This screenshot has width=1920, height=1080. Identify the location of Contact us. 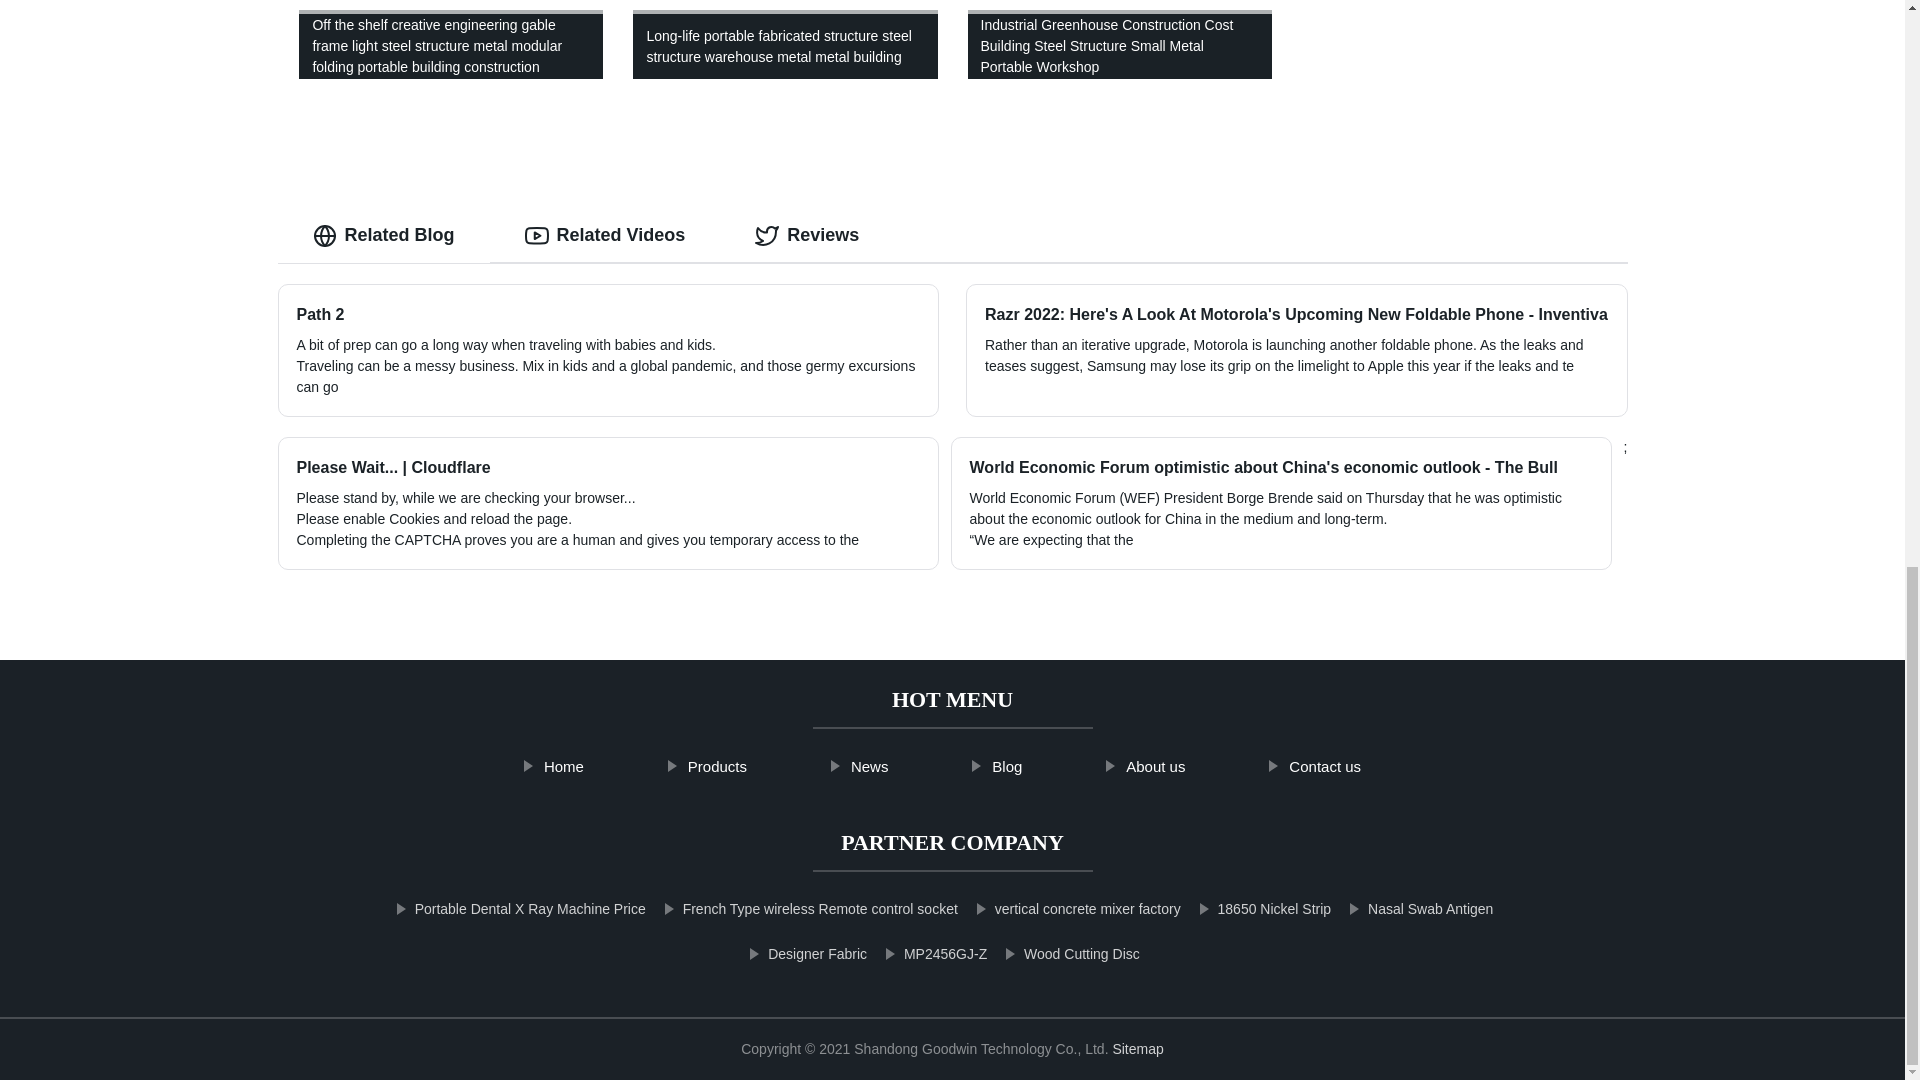
(1324, 768).